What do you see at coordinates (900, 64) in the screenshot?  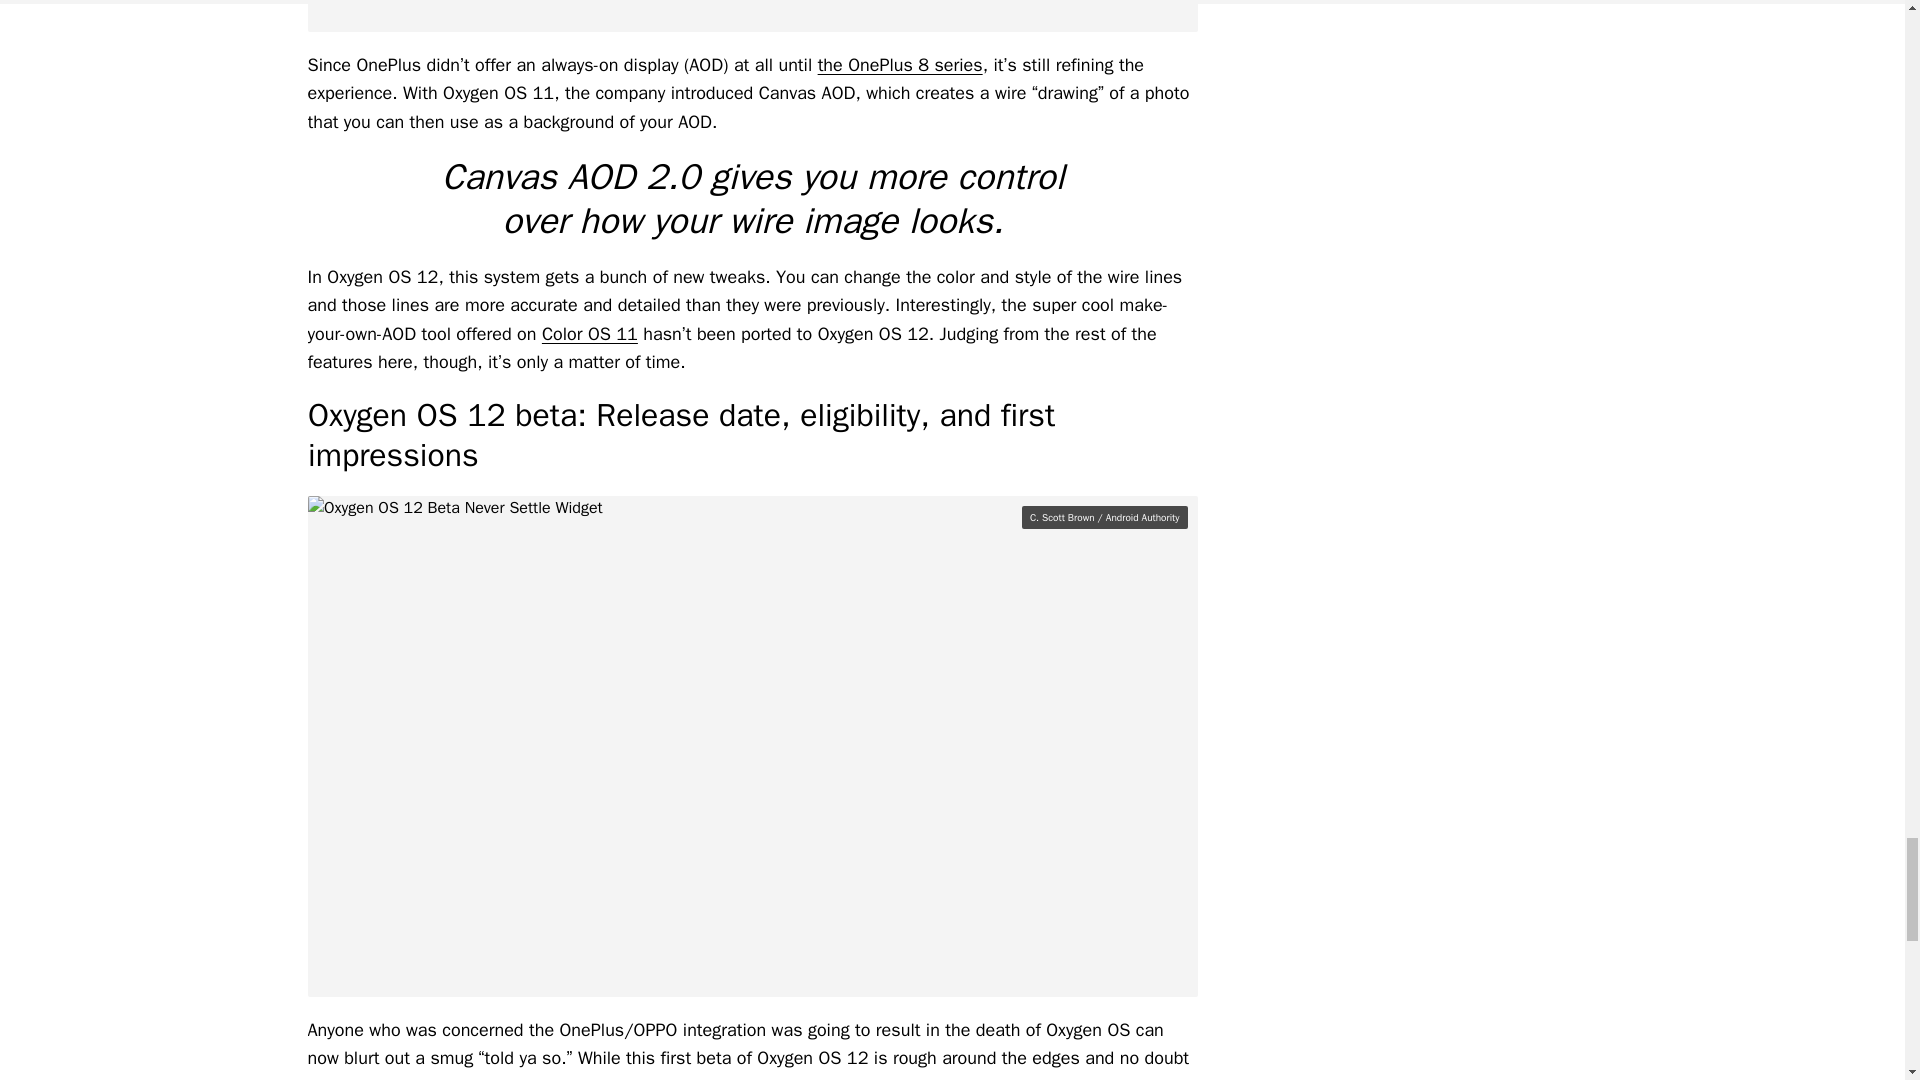 I see `the OnePlus 8 series` at bounding box center [900, 64].